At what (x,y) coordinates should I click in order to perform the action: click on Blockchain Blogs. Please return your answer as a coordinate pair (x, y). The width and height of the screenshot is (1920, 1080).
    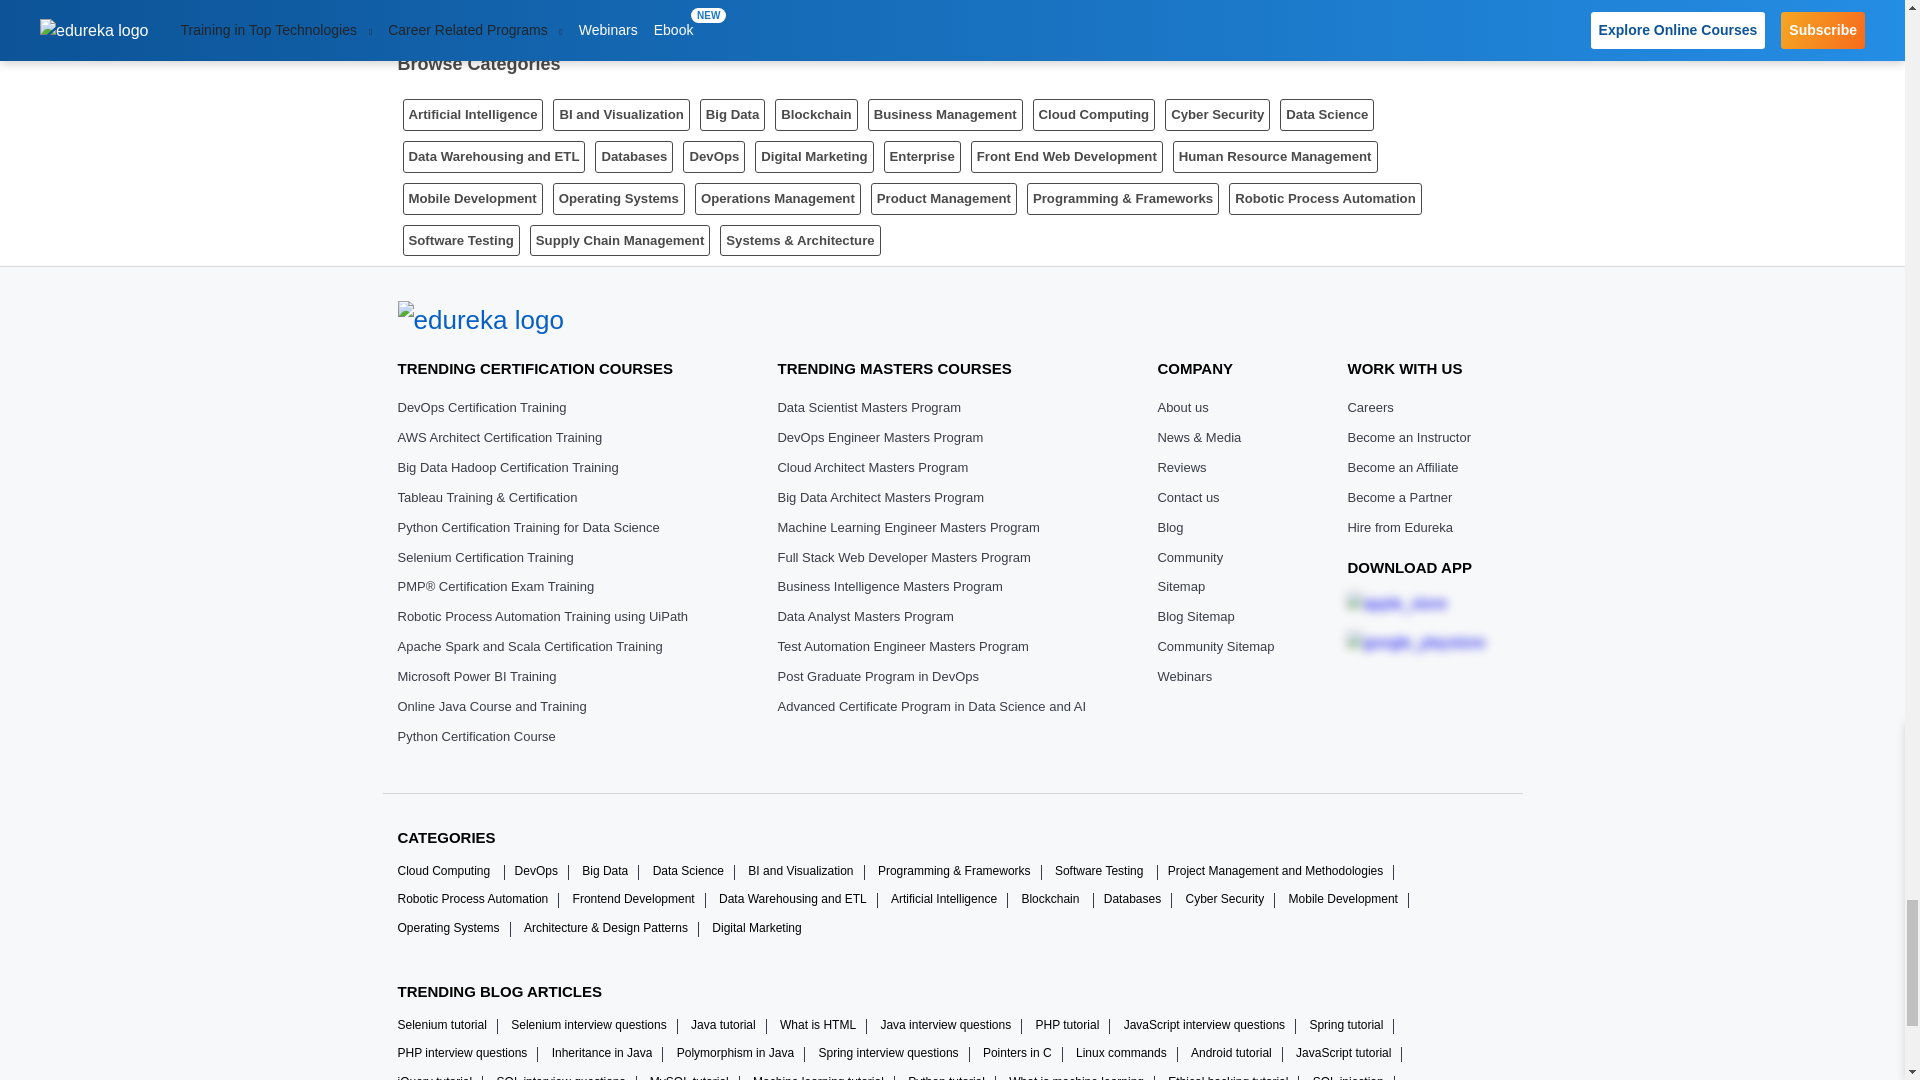
    Looking at the image, I should click on (816, 114).